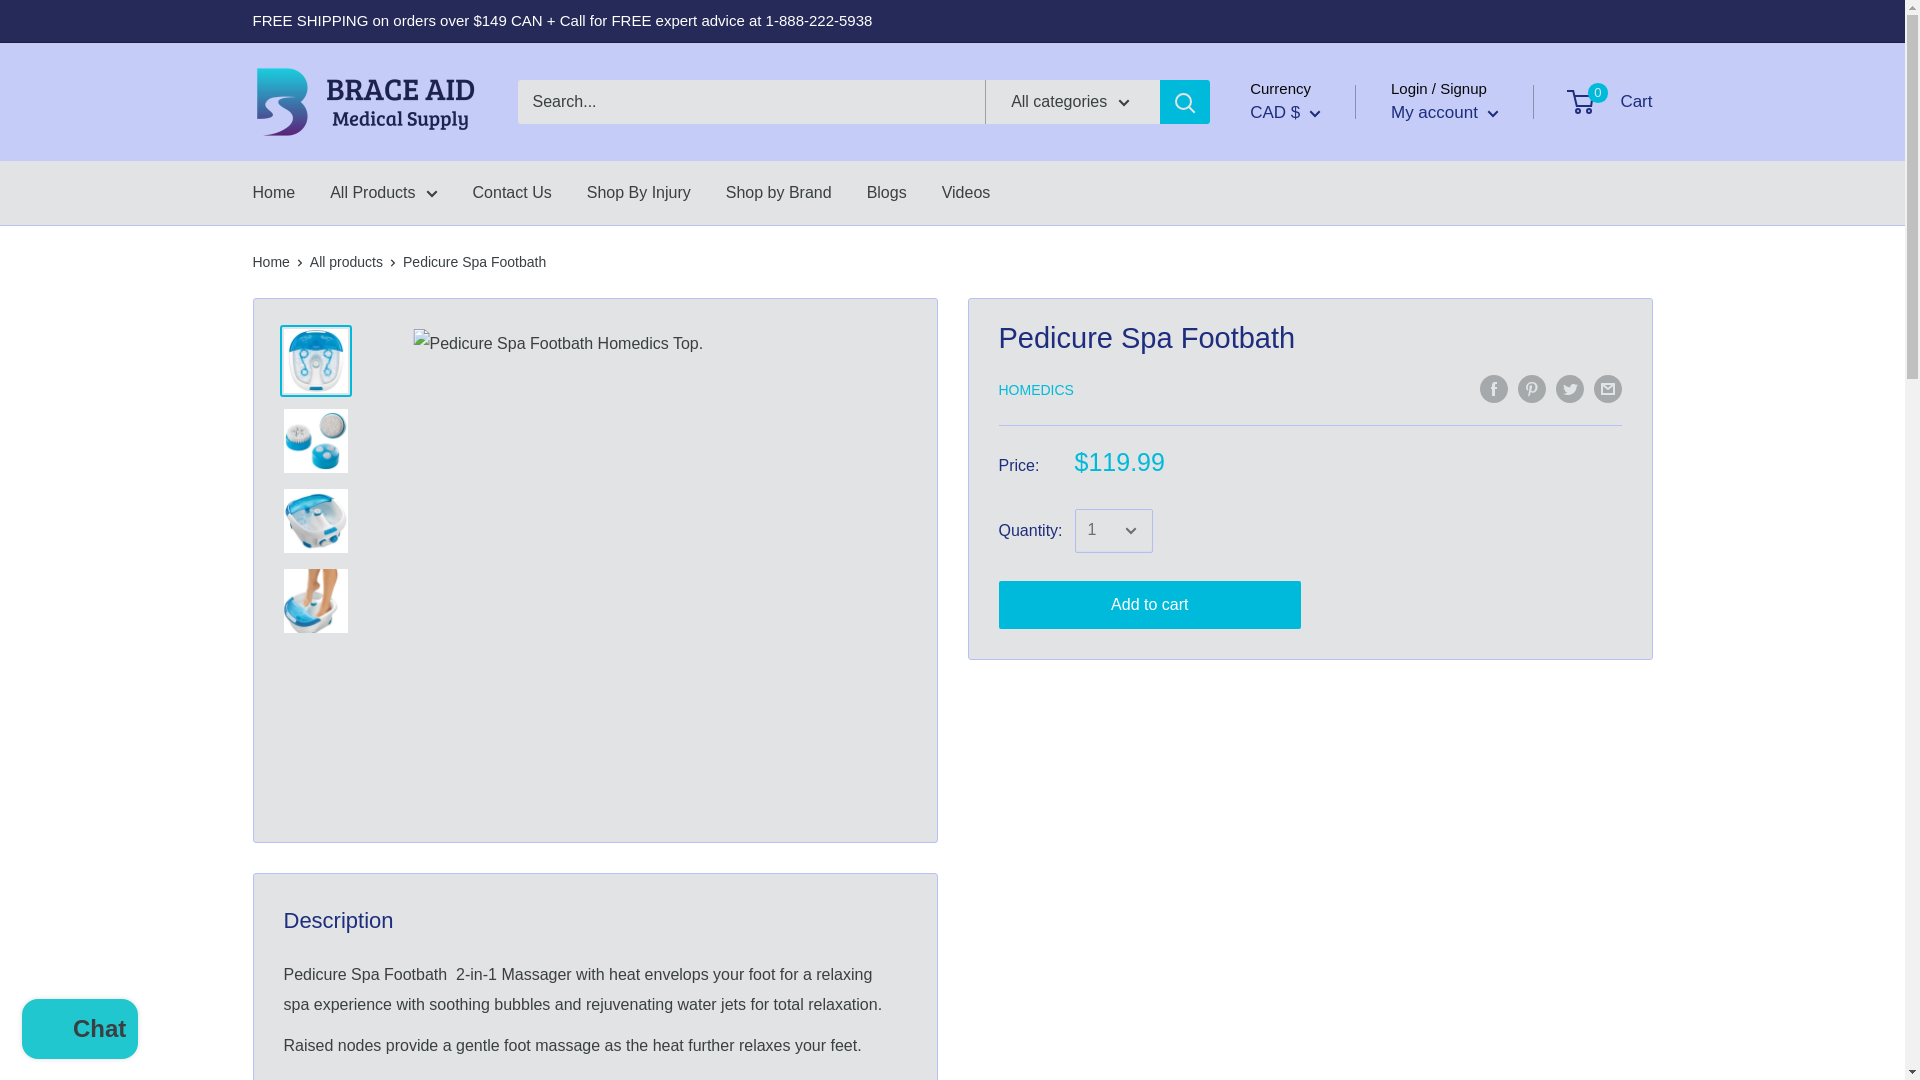 Image resolution: width=1920 pixels, height=1080 pixels. What do you see at coordinates (1301, 166) in the screenshot?
I see `CAD` at bounding box center [1301, 166].